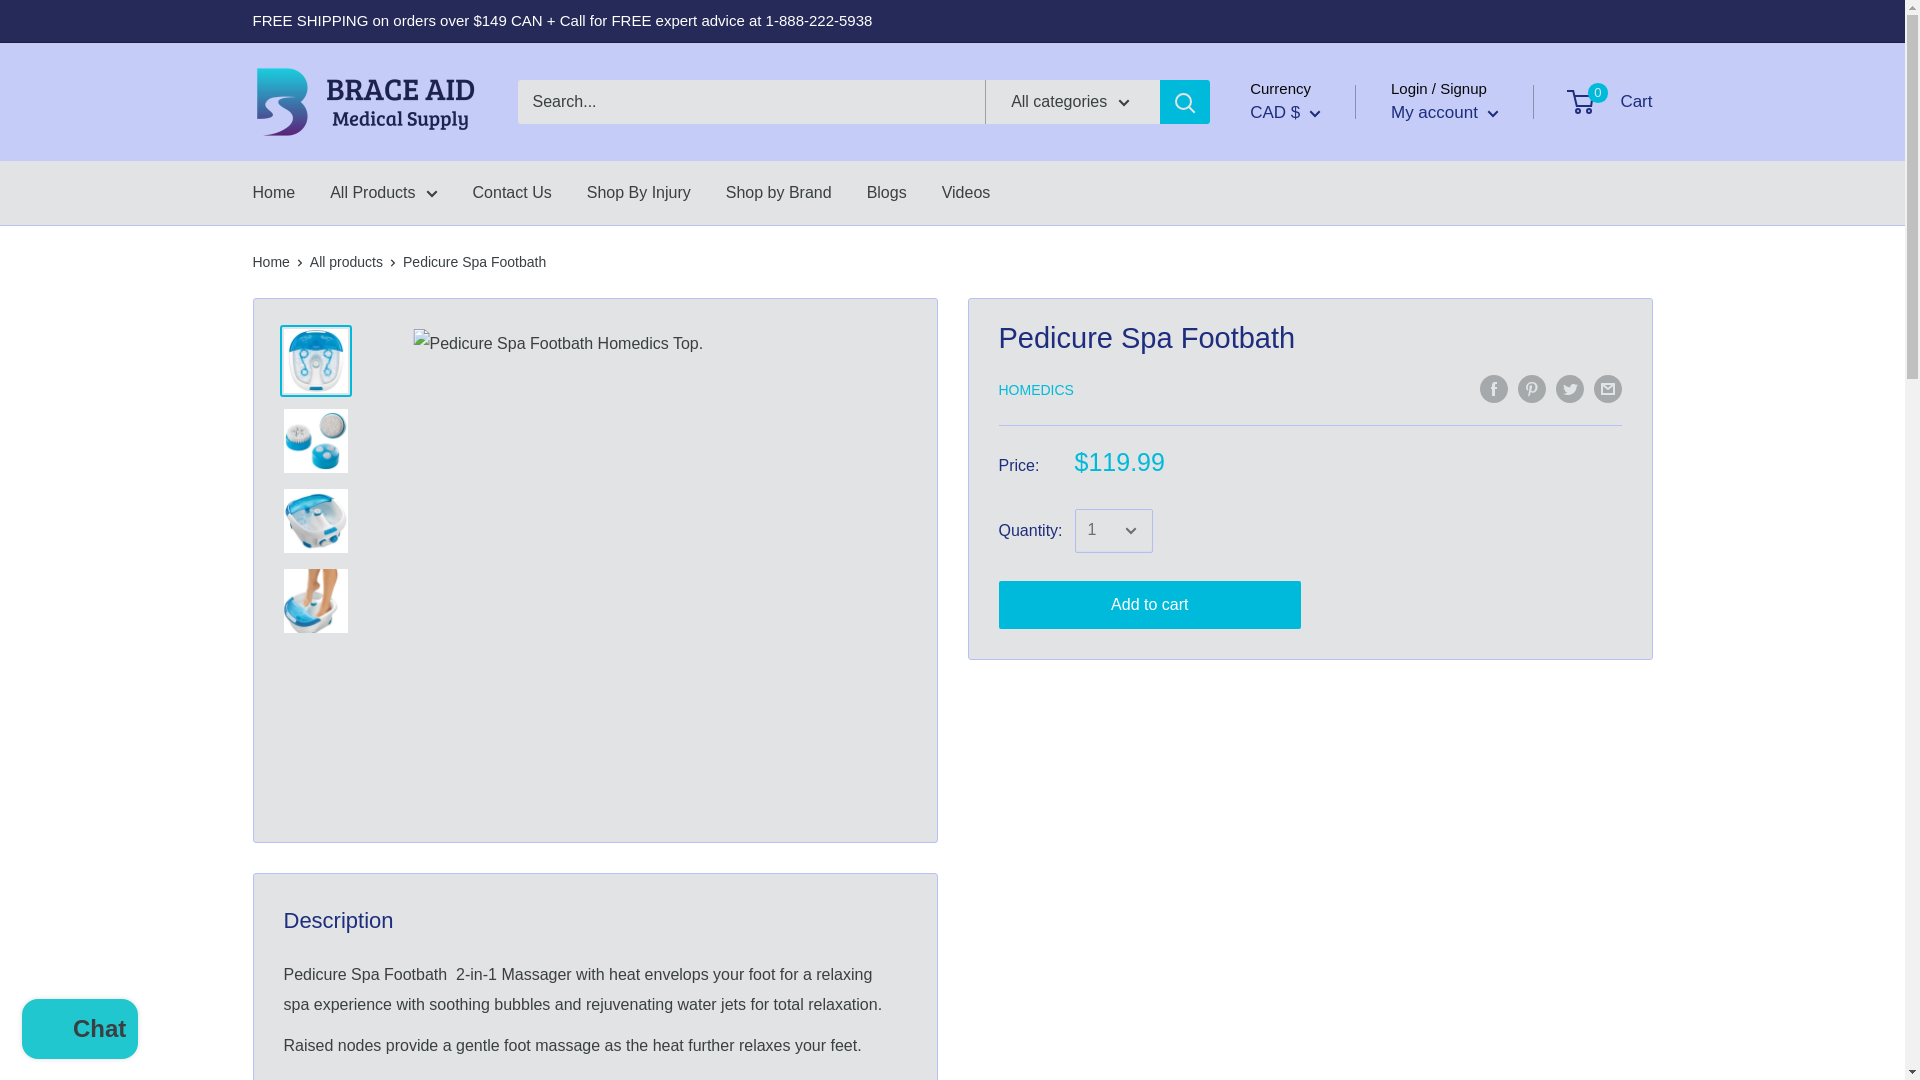 Image resolution: width=1920 pixels, height=1080 pixels. What do you see at coordinates (1301, 166) in the screenshot?
I see `CAD` at bounding box center [1301, 166].